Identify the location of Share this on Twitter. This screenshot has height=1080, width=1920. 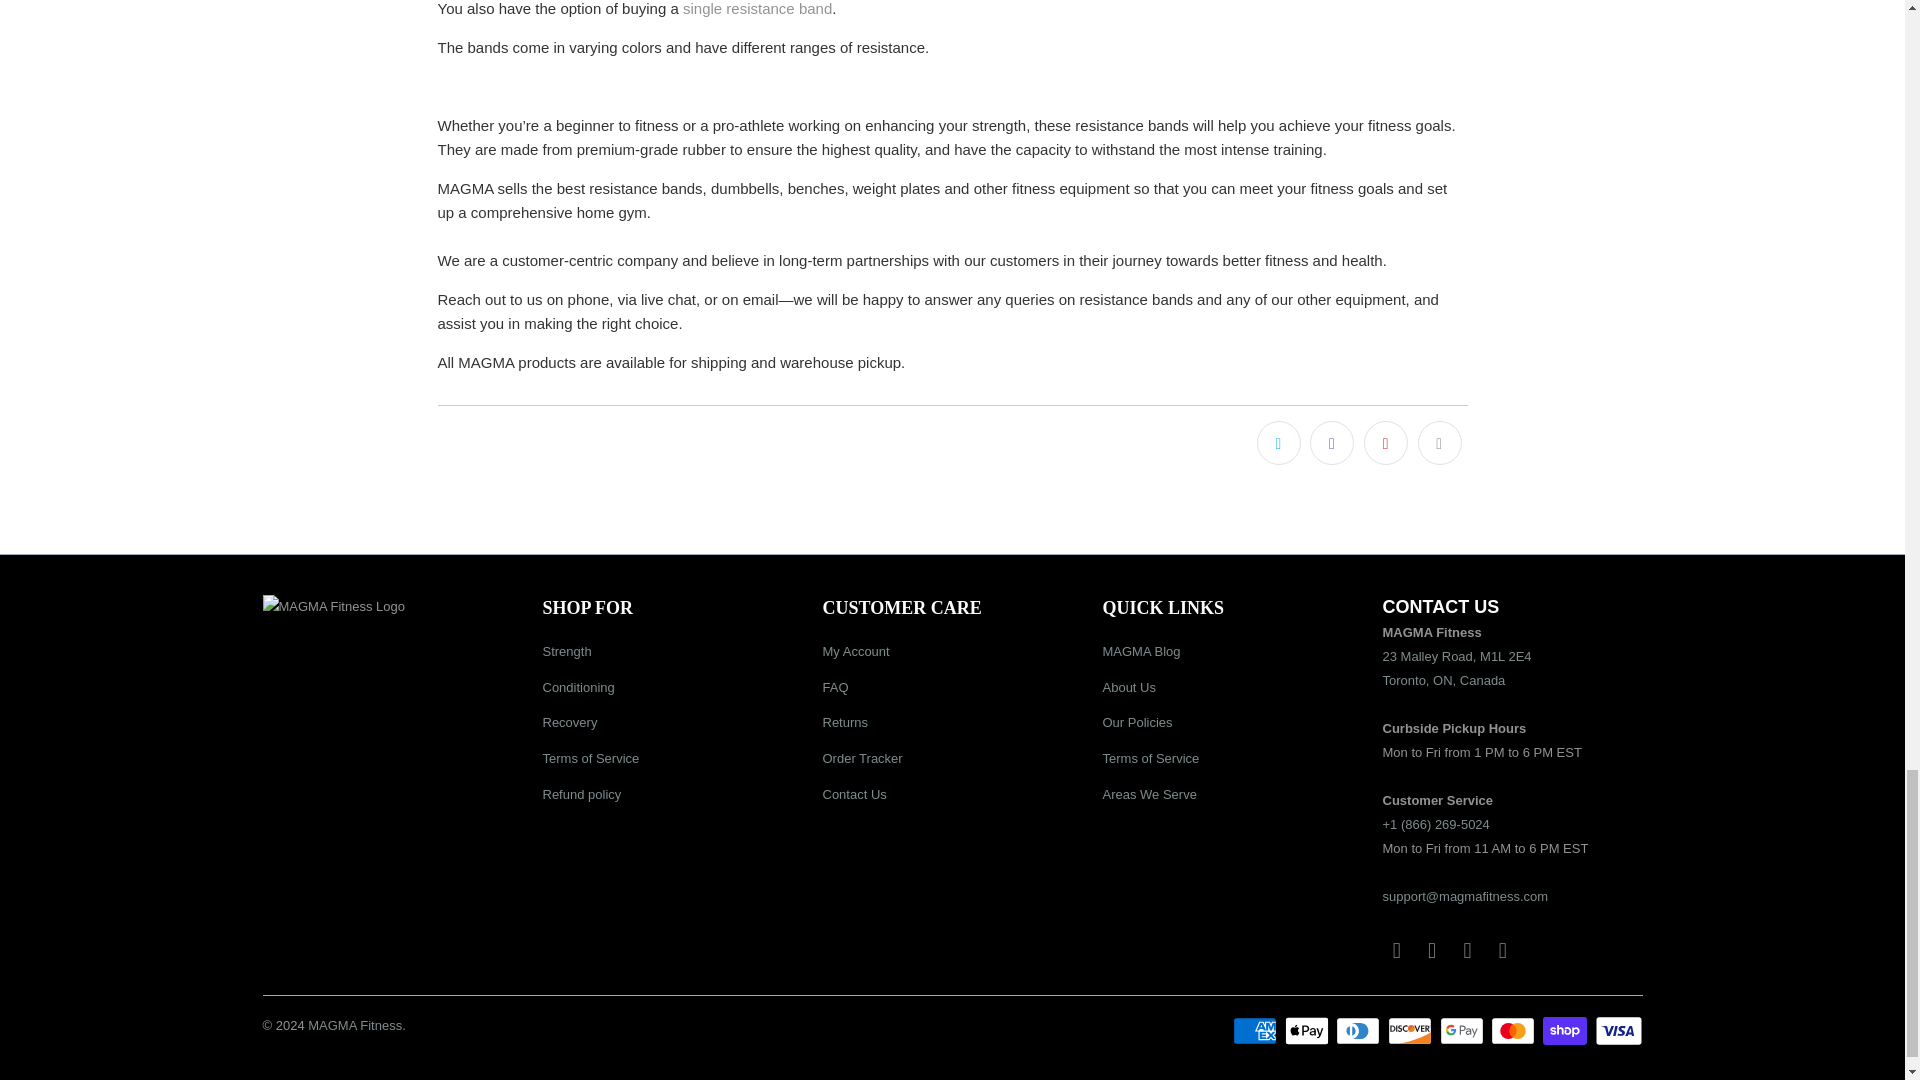
(1279, 443).